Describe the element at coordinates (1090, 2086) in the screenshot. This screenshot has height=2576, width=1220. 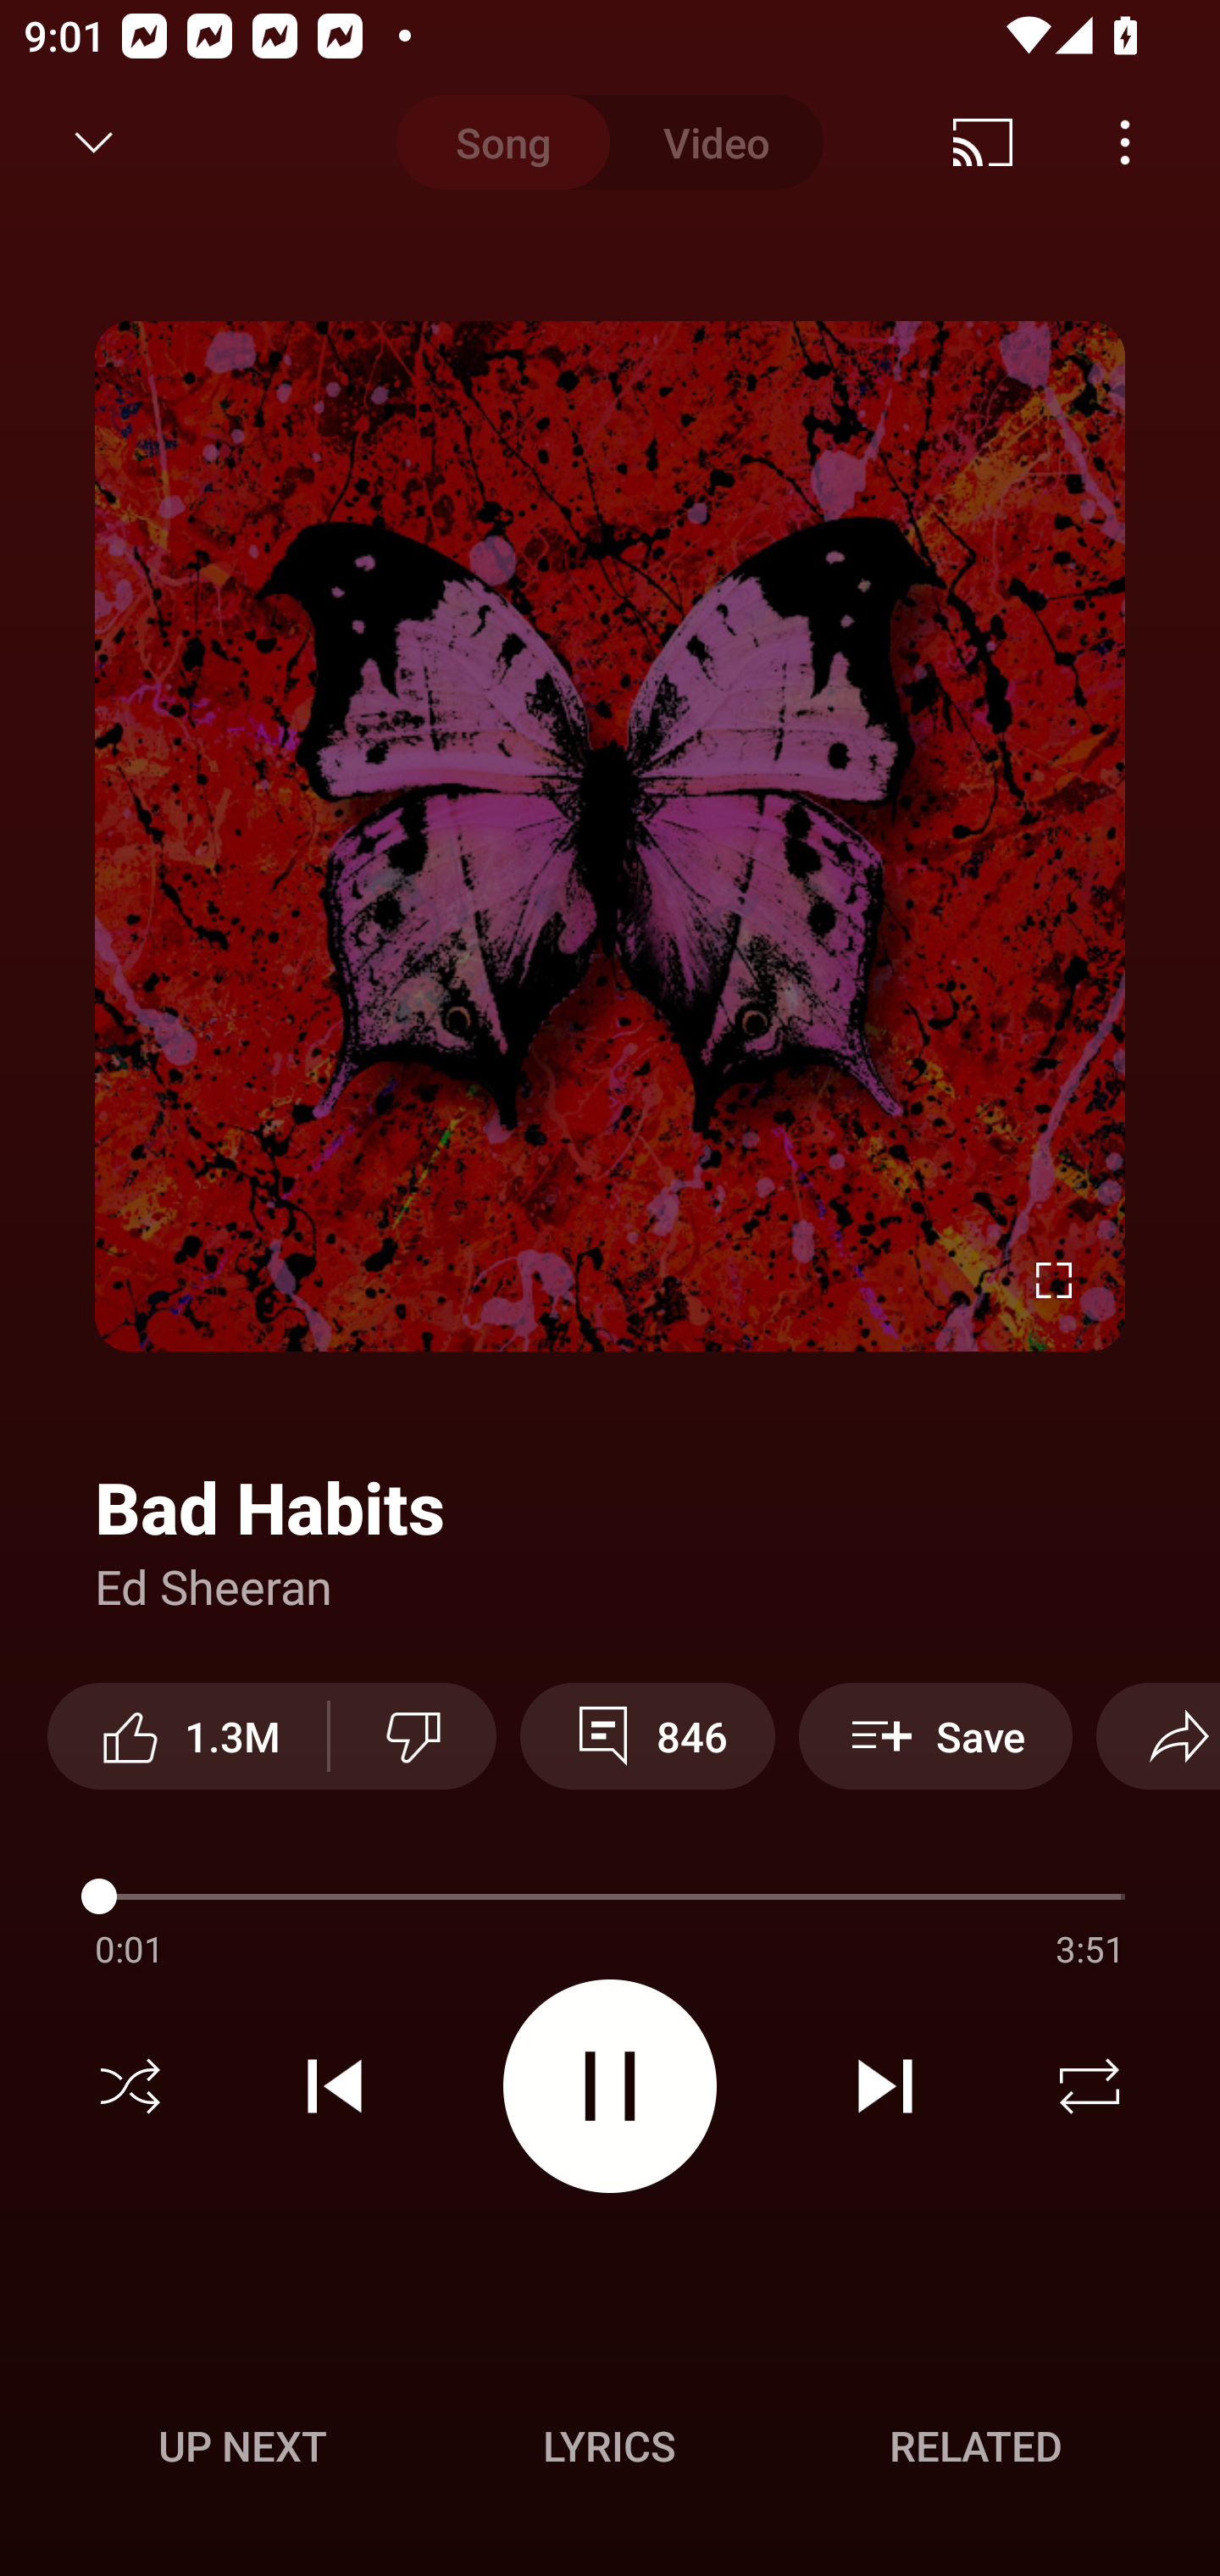
I see `Repeat off` at that location.